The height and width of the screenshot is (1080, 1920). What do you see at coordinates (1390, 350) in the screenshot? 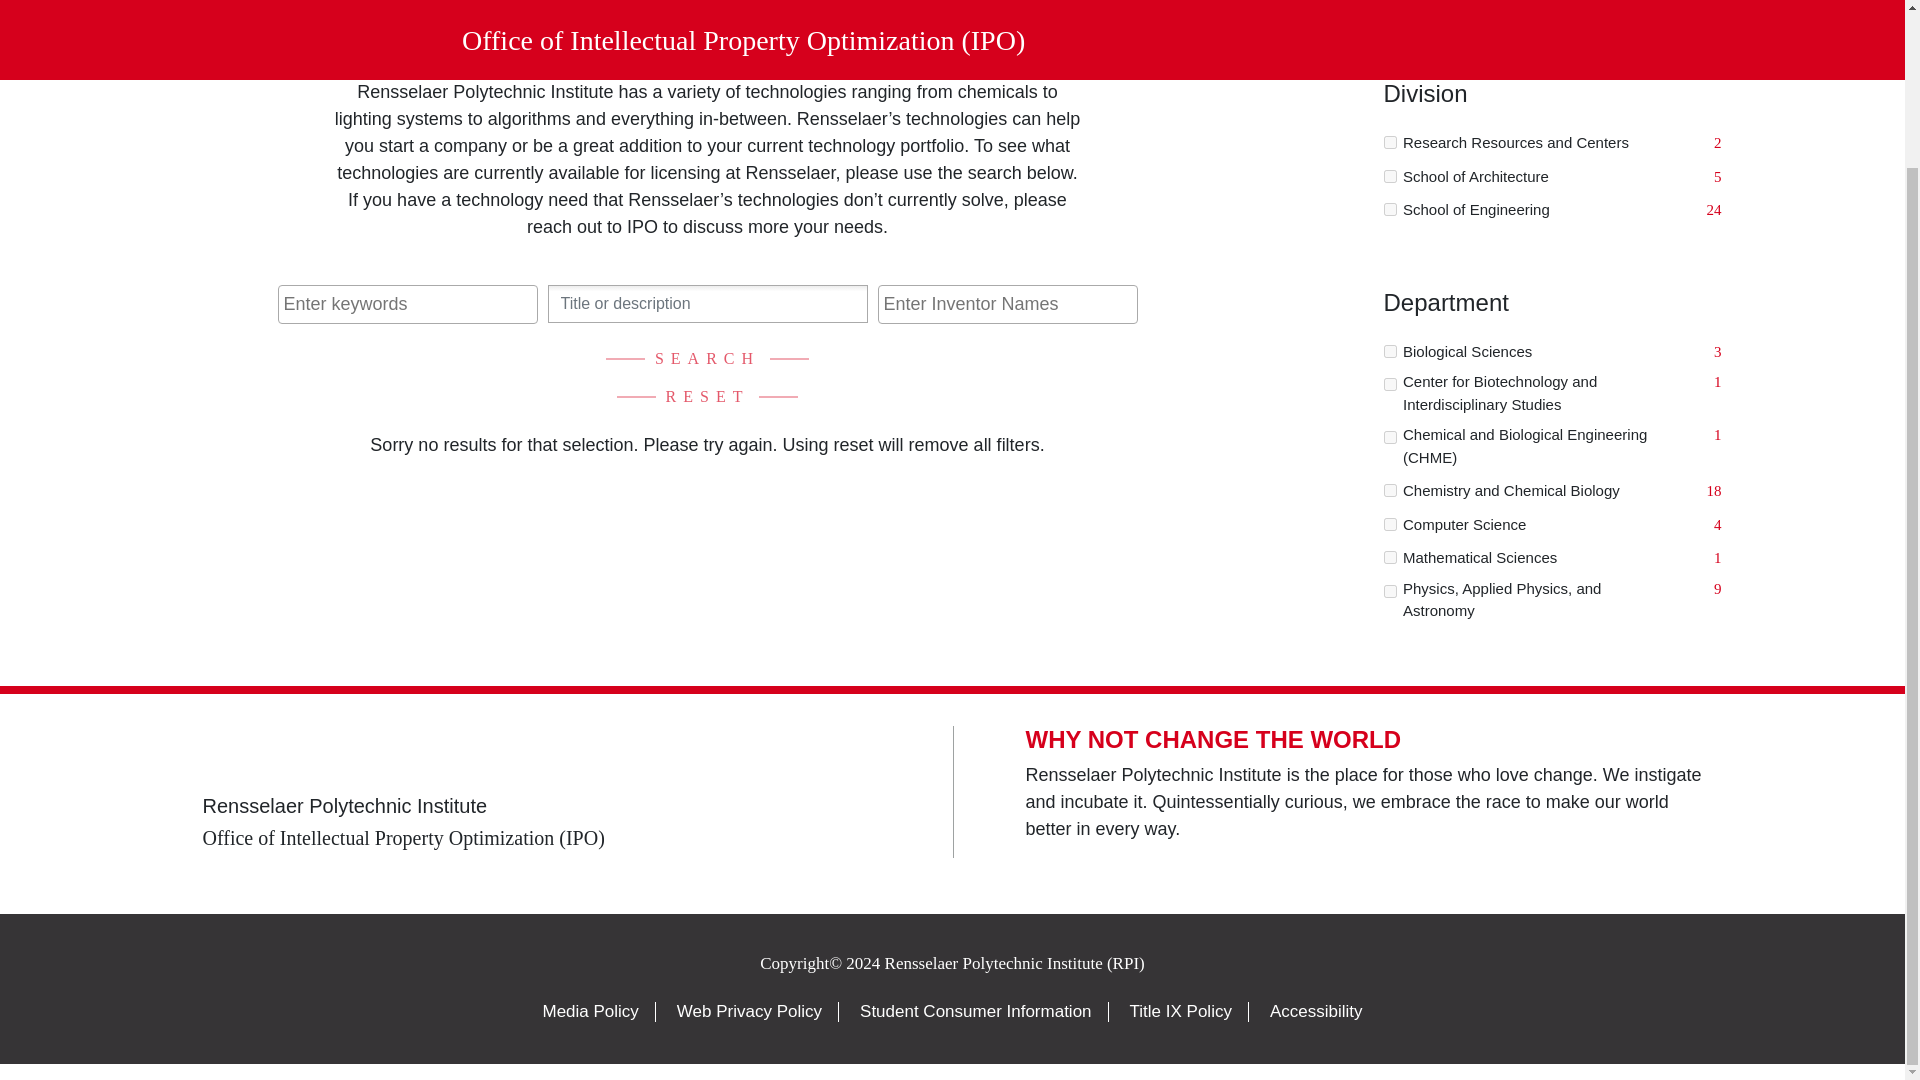
I see `on` at bounding box center [1390, 350].